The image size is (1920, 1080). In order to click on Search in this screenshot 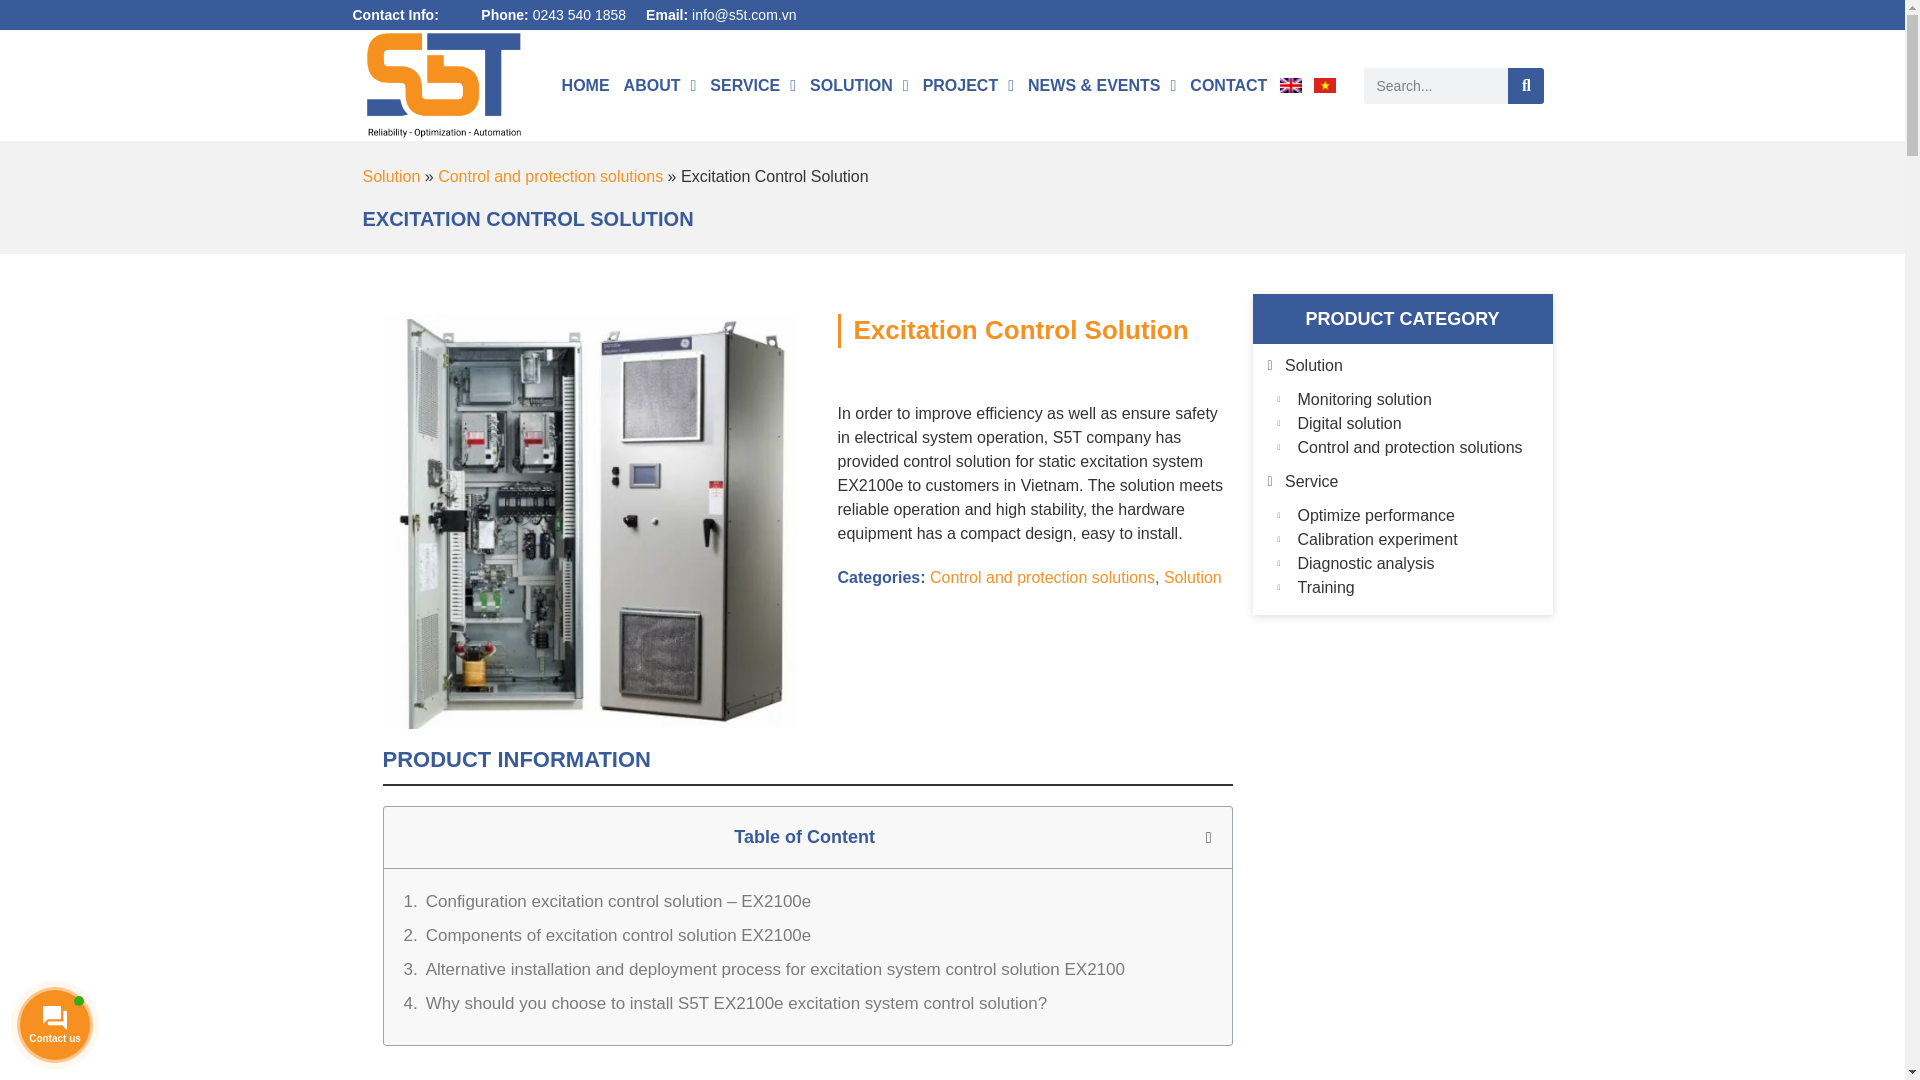, I will do `click(1525, 82)`.